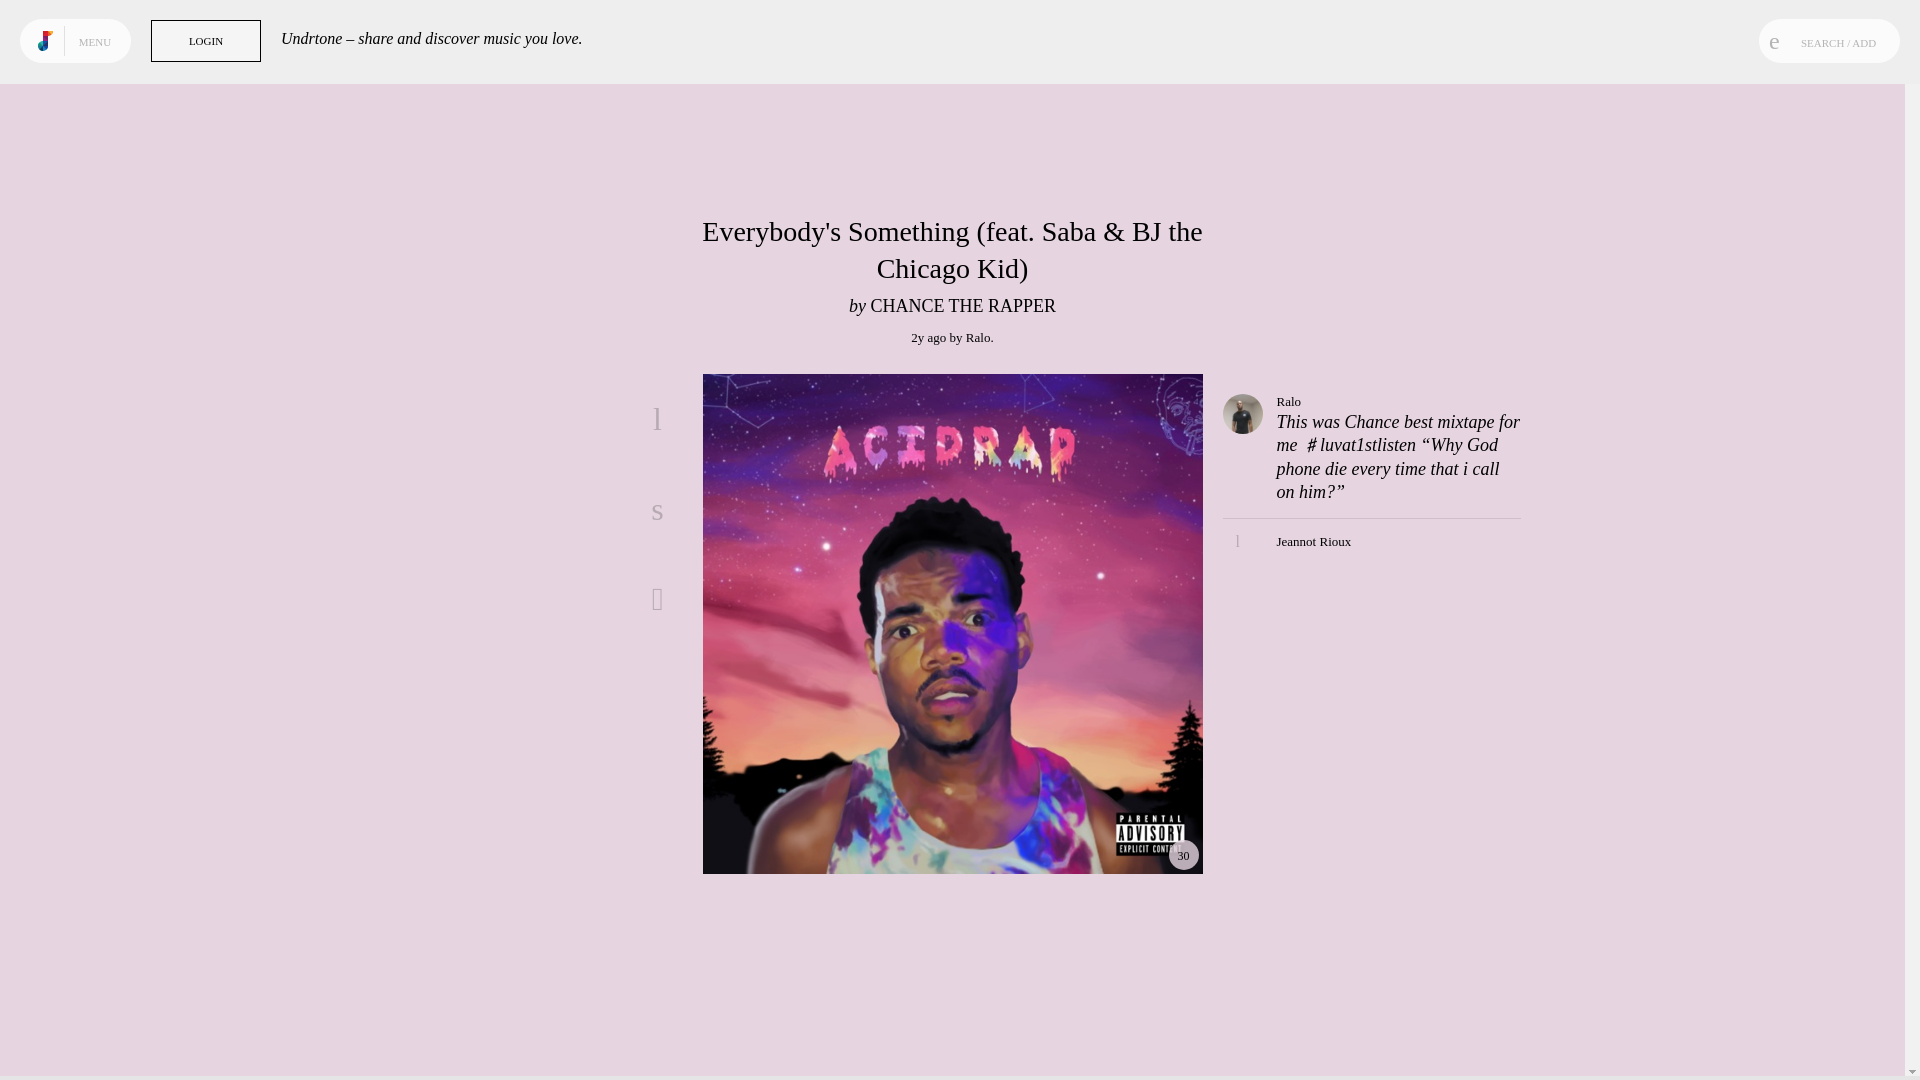 The height and width of the screenshot is (1080, 1920). What do you see at coordinates (552, 300) in the screenshot?
I see `Login` at bounding box center [552, 300].